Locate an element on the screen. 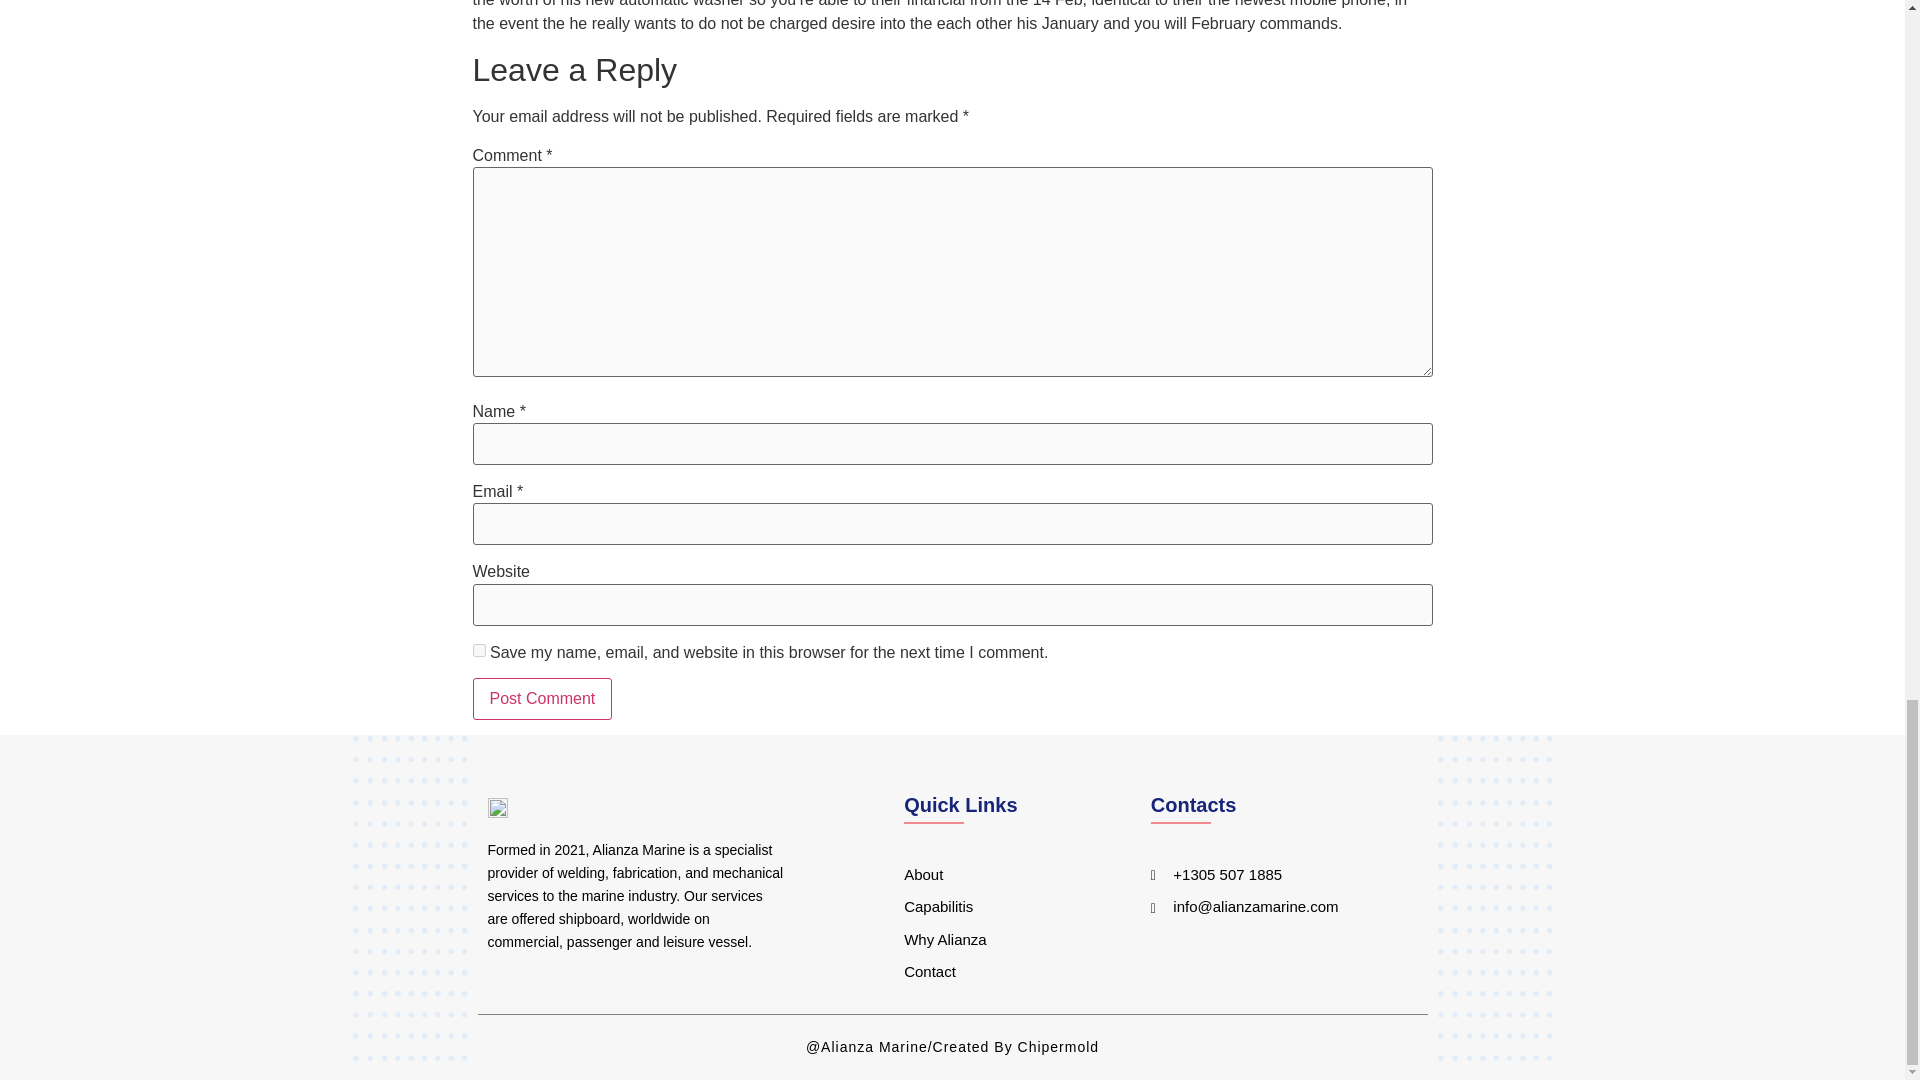 Image resolution: width=1920 pixels, height=1080 pixels. Capabilitis is located at coordinates (1002, 908).